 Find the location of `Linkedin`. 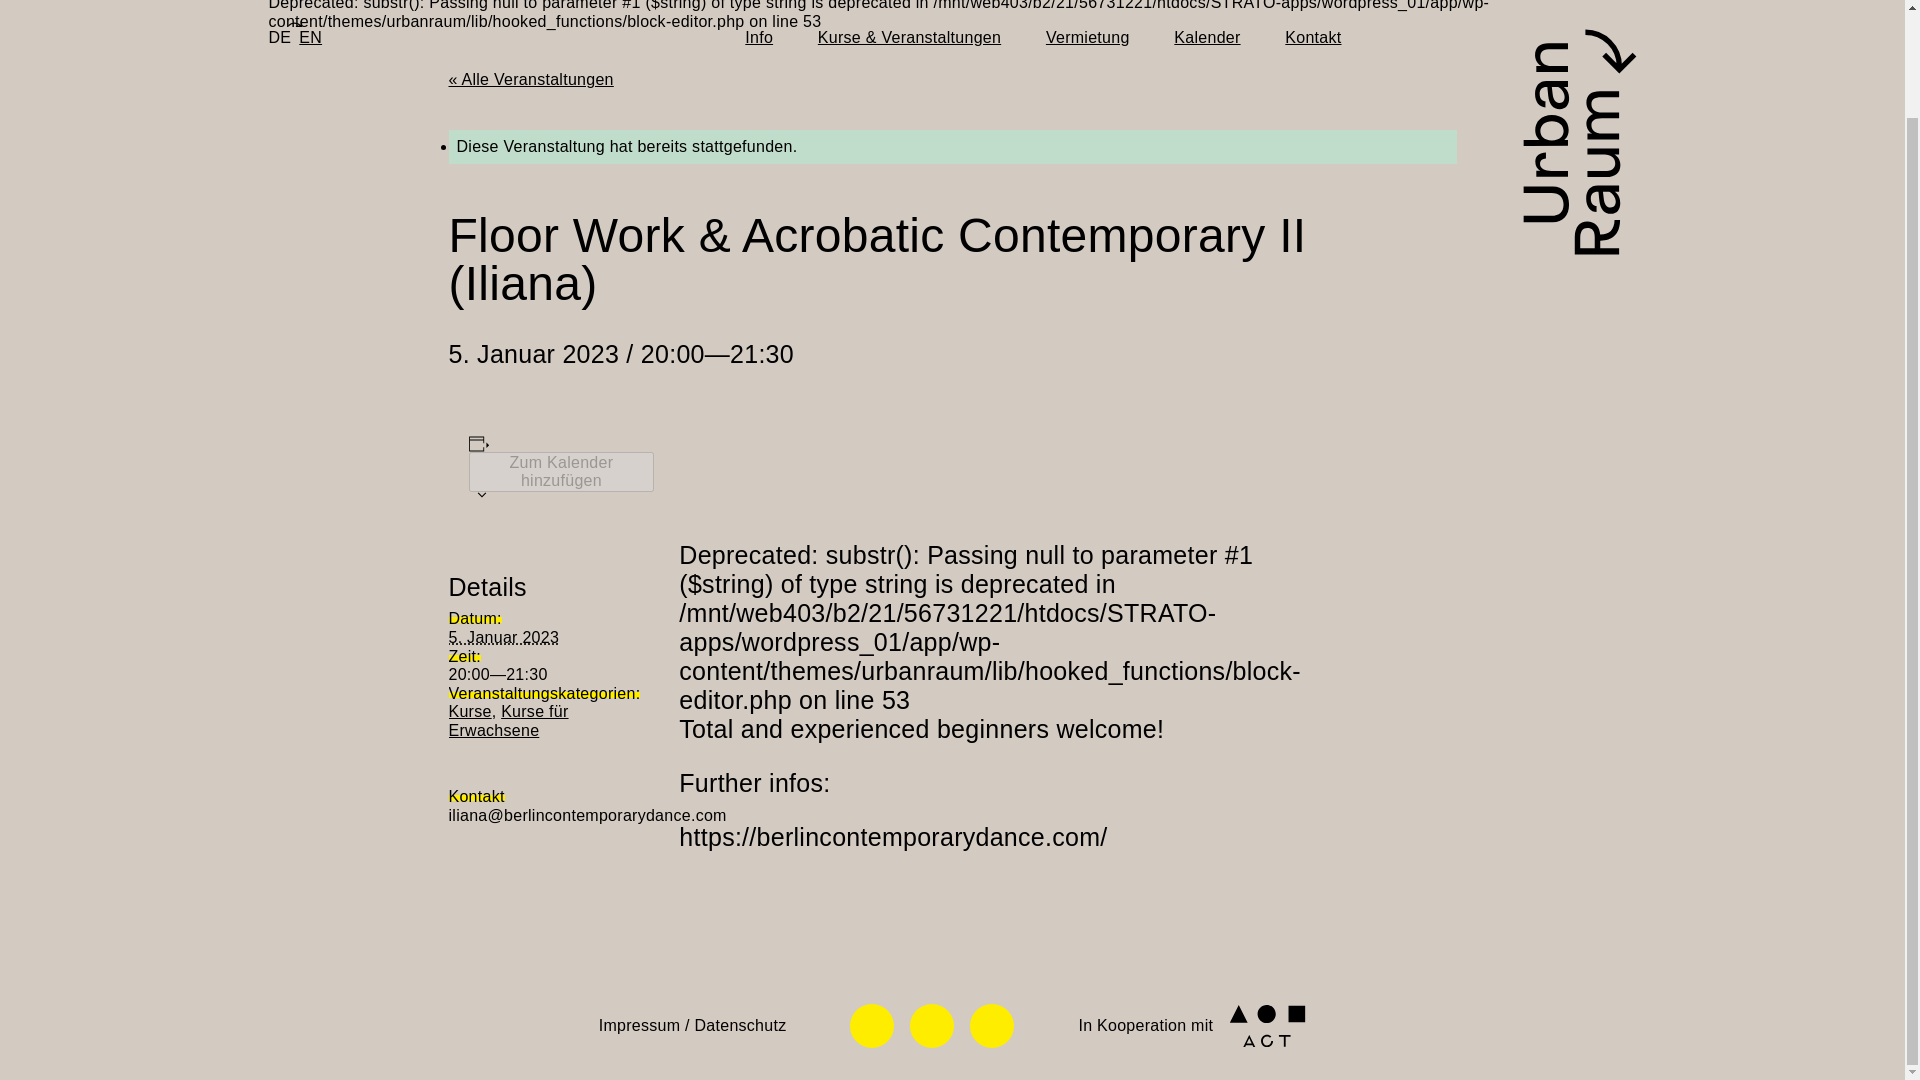

Linkedin is located at coordinates (991, 1026).